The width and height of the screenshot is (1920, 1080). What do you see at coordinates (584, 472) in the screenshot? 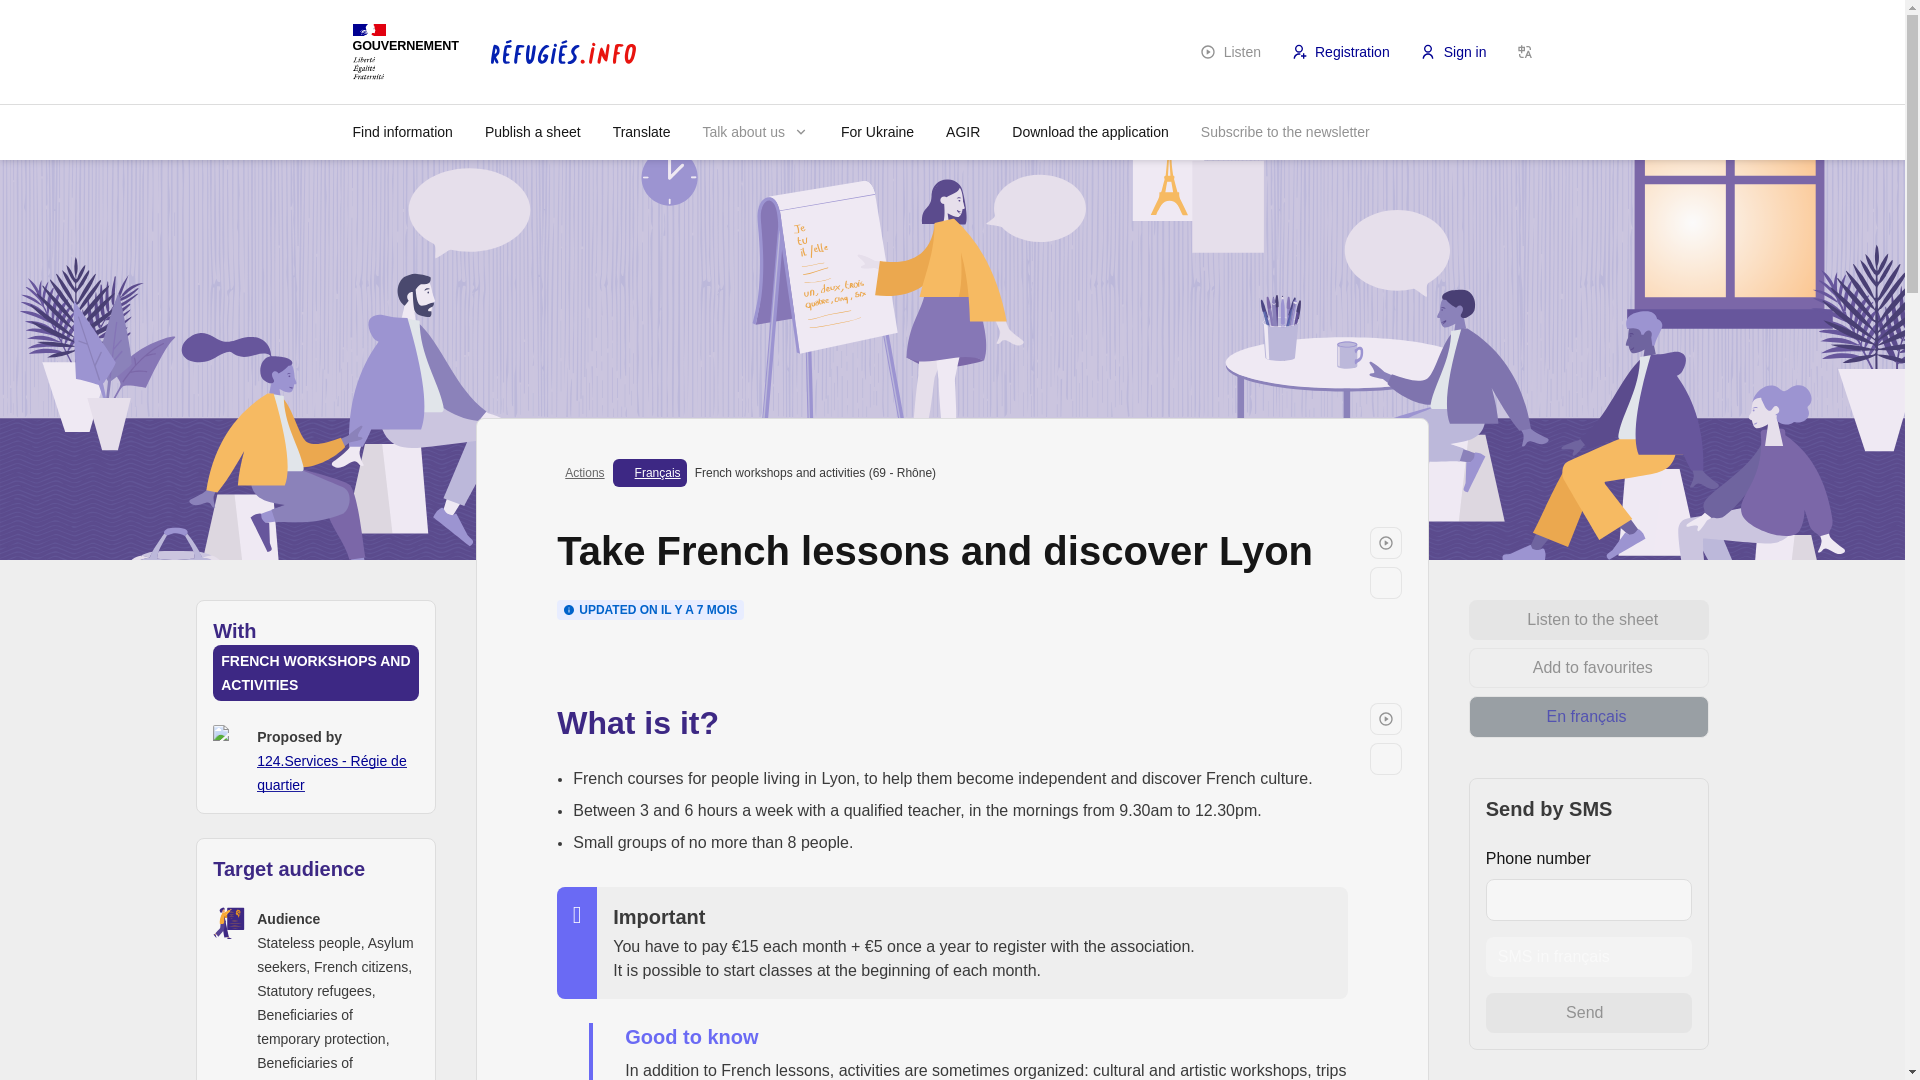
I see `Actions` at bounding box center [584, 472].